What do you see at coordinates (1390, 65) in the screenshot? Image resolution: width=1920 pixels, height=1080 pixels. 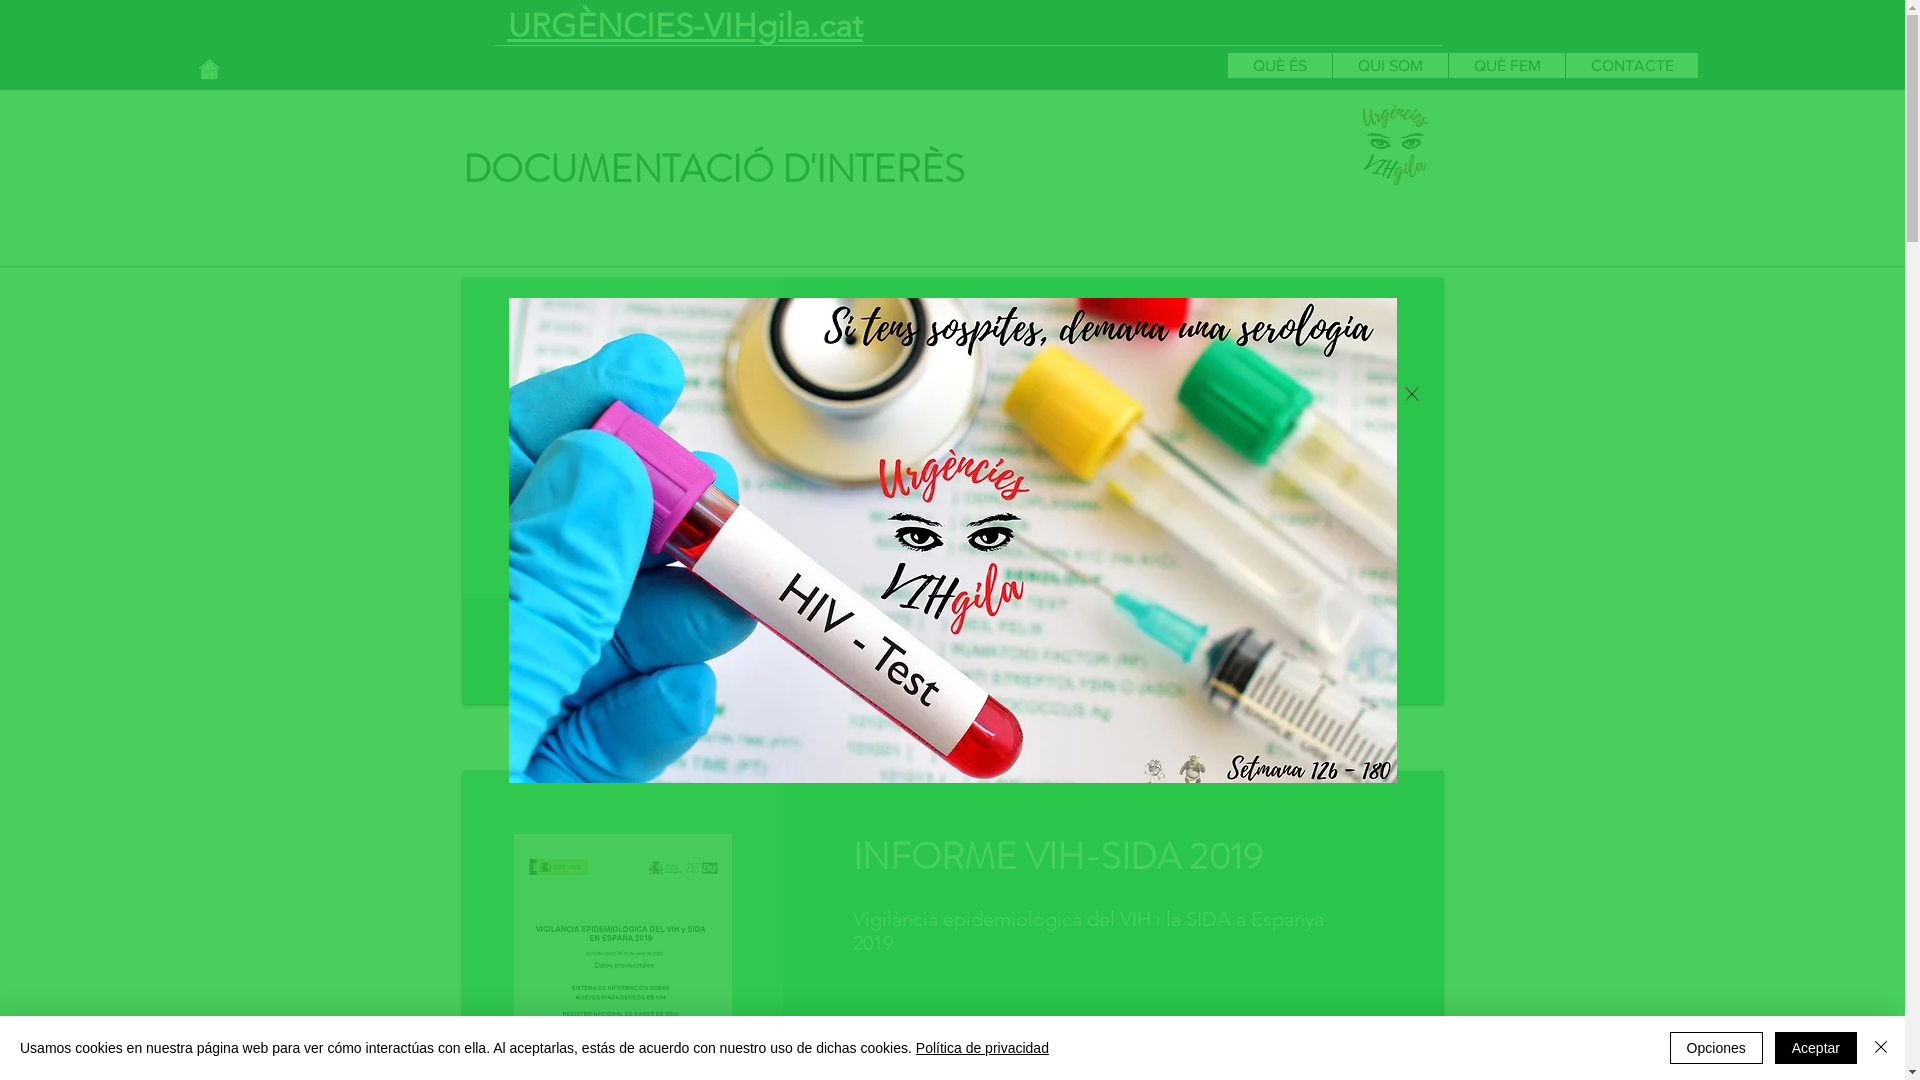 I see `QUI SOM` at bounding box center [1390, 65].